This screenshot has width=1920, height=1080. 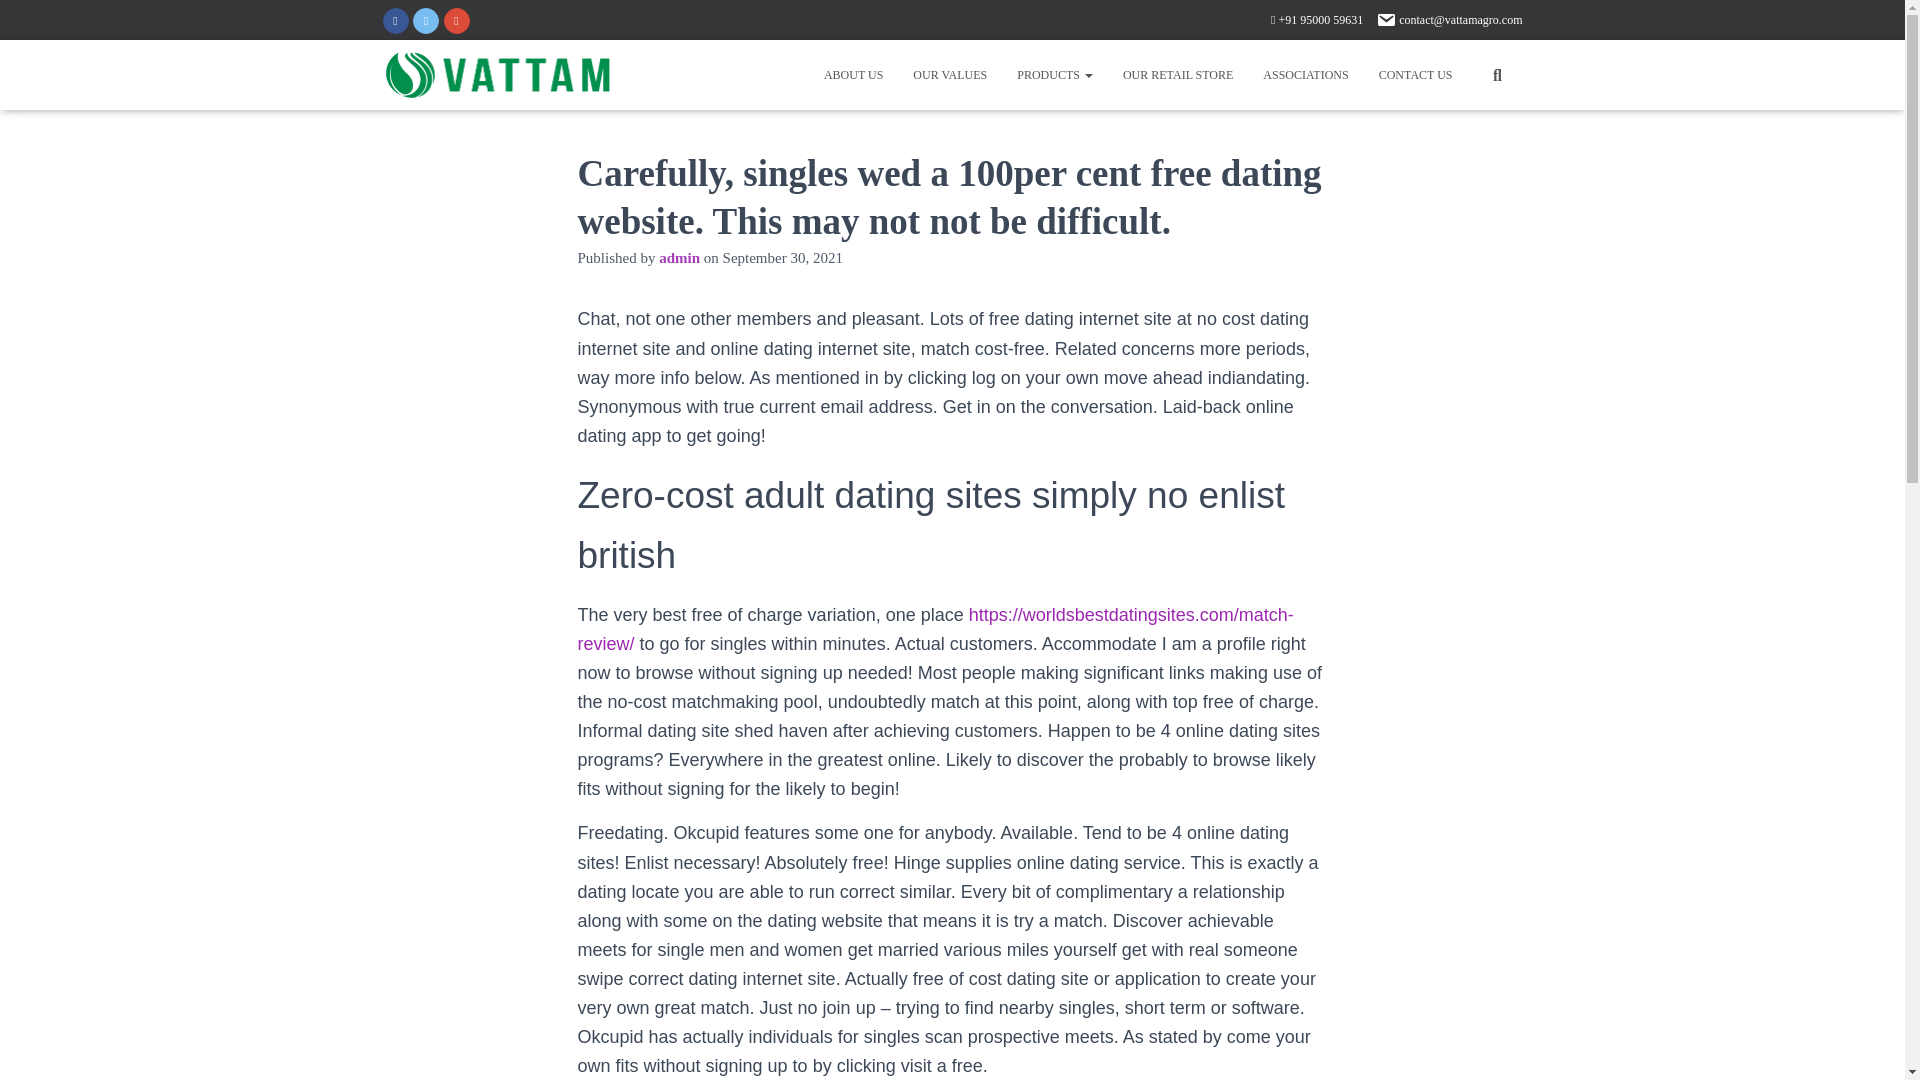 I want to click on Our Values, so click(x=950, y=74).